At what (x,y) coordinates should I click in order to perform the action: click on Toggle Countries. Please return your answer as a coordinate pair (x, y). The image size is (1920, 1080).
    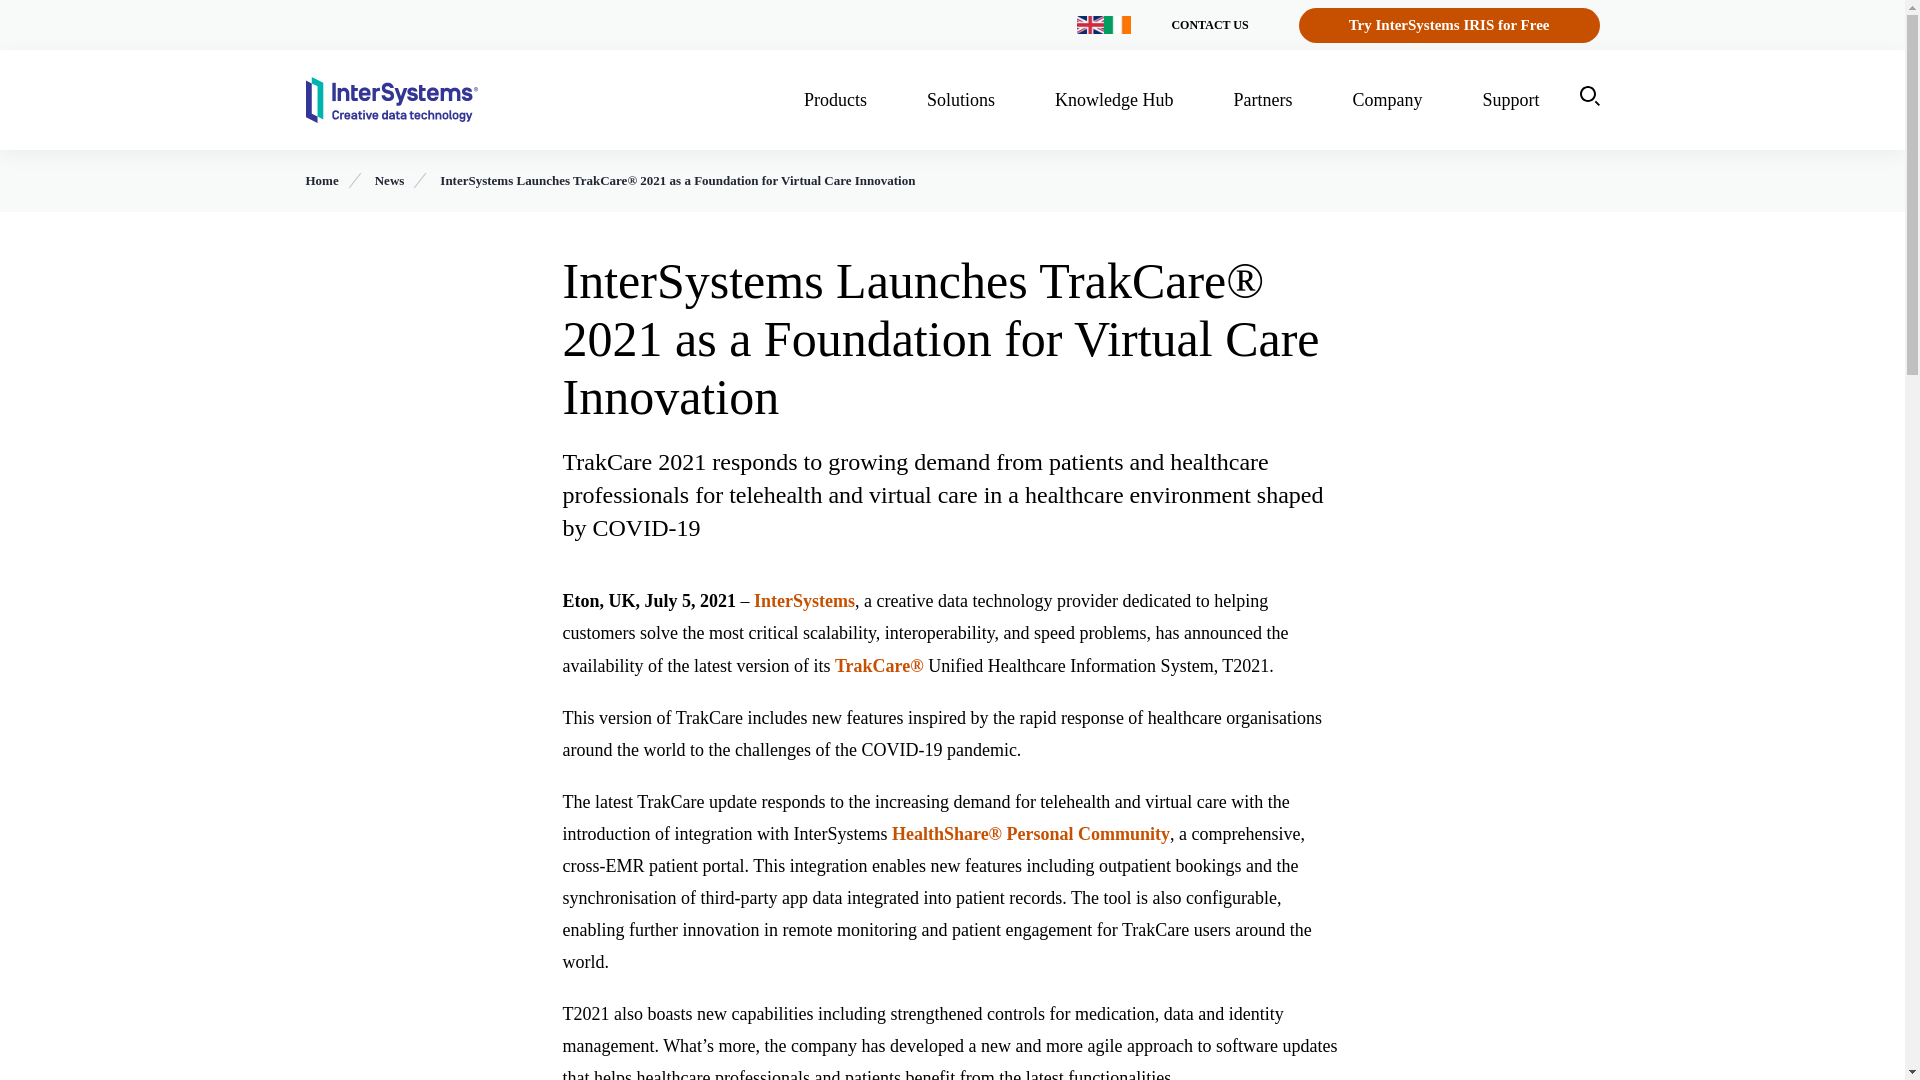
    Looking at the image, I should click on (1104, 25).